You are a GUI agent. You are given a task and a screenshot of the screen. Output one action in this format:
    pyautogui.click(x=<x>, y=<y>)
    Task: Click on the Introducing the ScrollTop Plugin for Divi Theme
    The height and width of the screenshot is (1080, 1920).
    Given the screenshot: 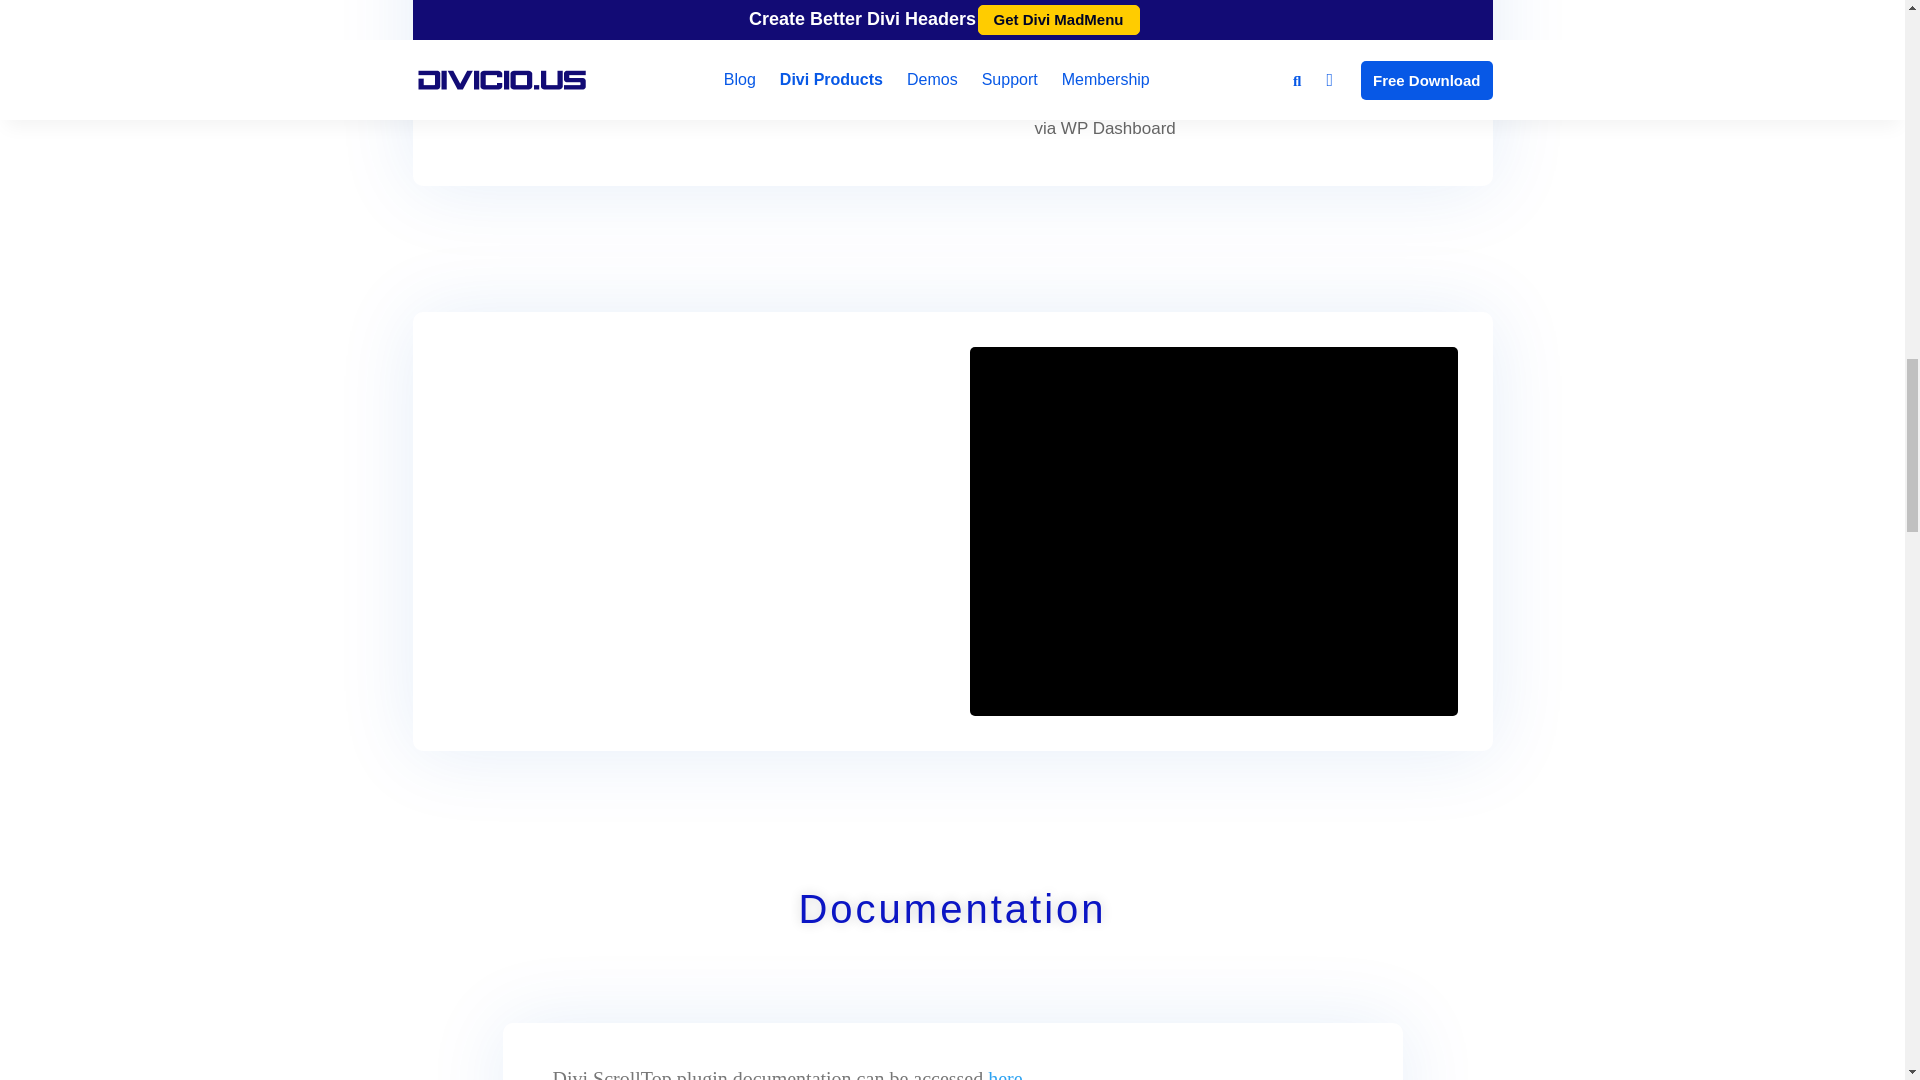 What is the action you would take?
    pyautogui.click(x=692, y=529)
    